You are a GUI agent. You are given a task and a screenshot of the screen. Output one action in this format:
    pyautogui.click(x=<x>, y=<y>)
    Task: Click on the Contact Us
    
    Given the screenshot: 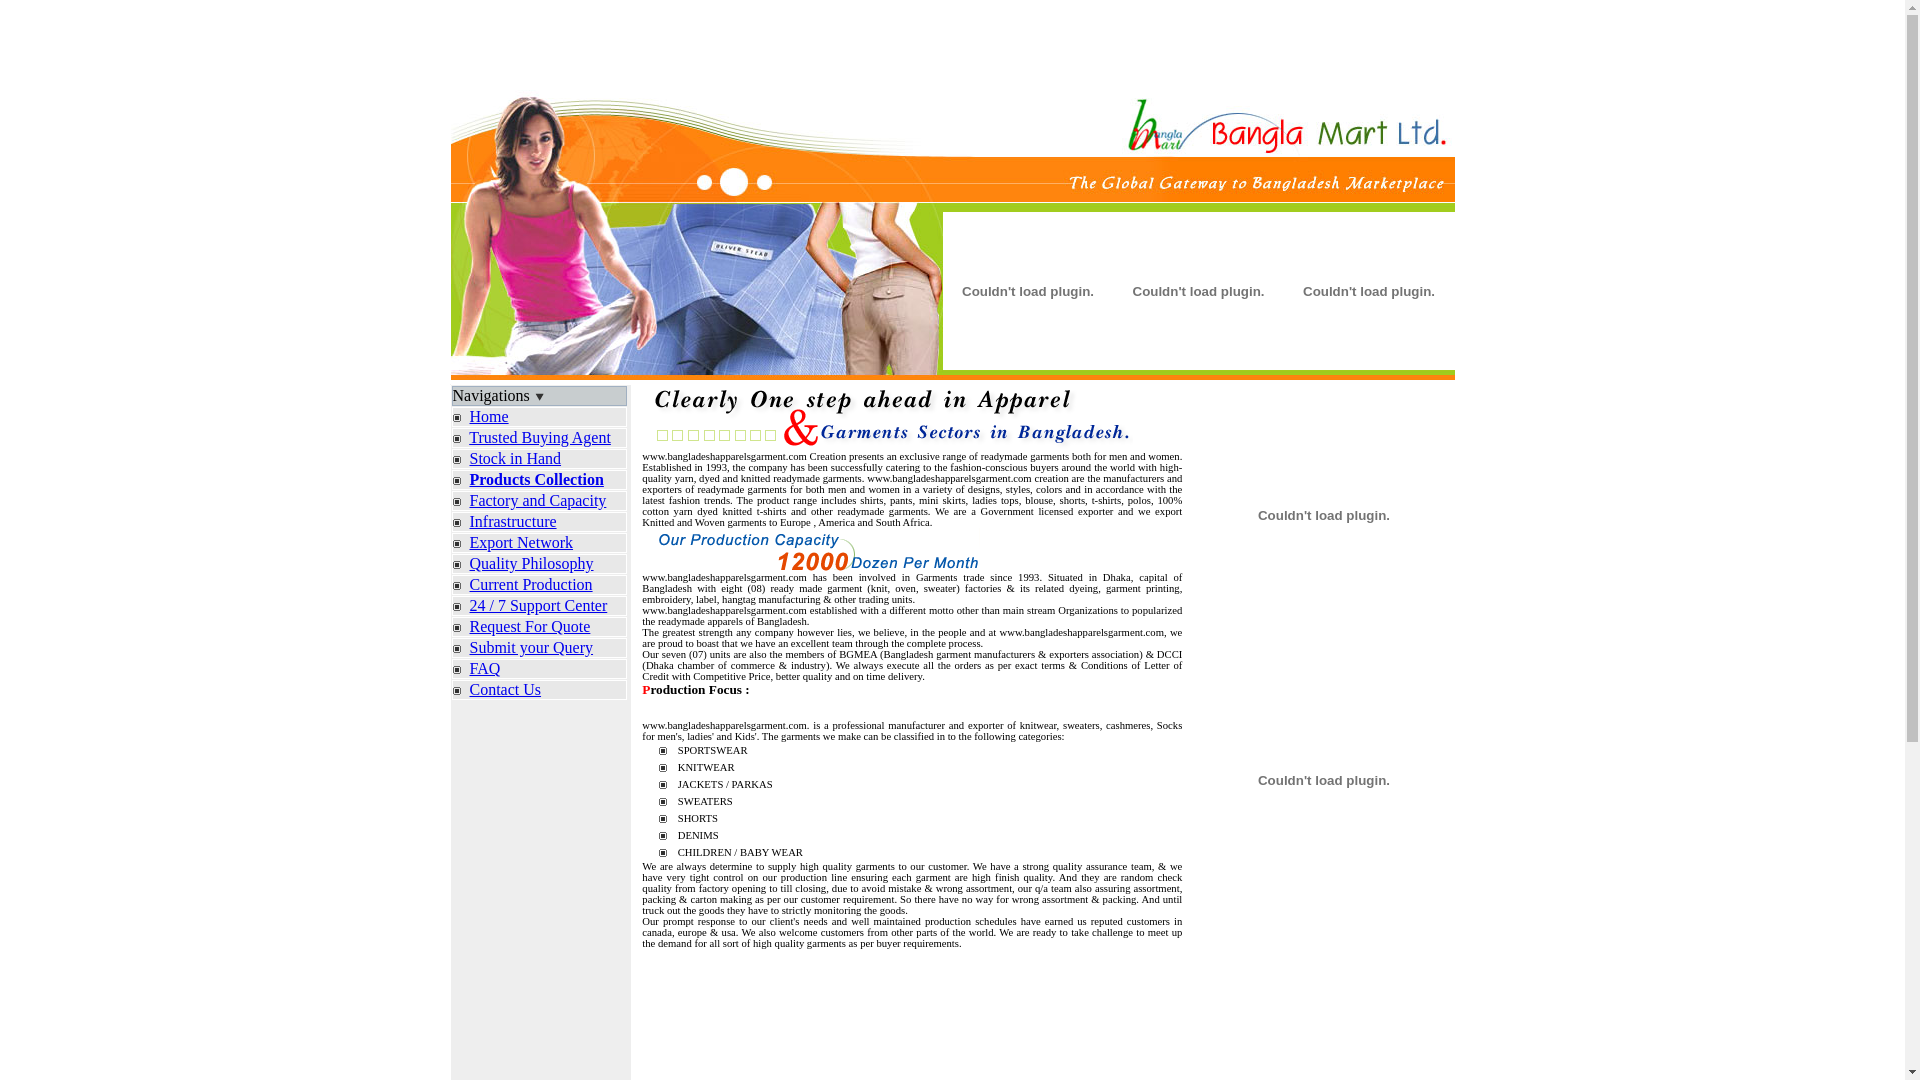 What is the action you would take?
    pyautogui.click(x=506, y=690)
    